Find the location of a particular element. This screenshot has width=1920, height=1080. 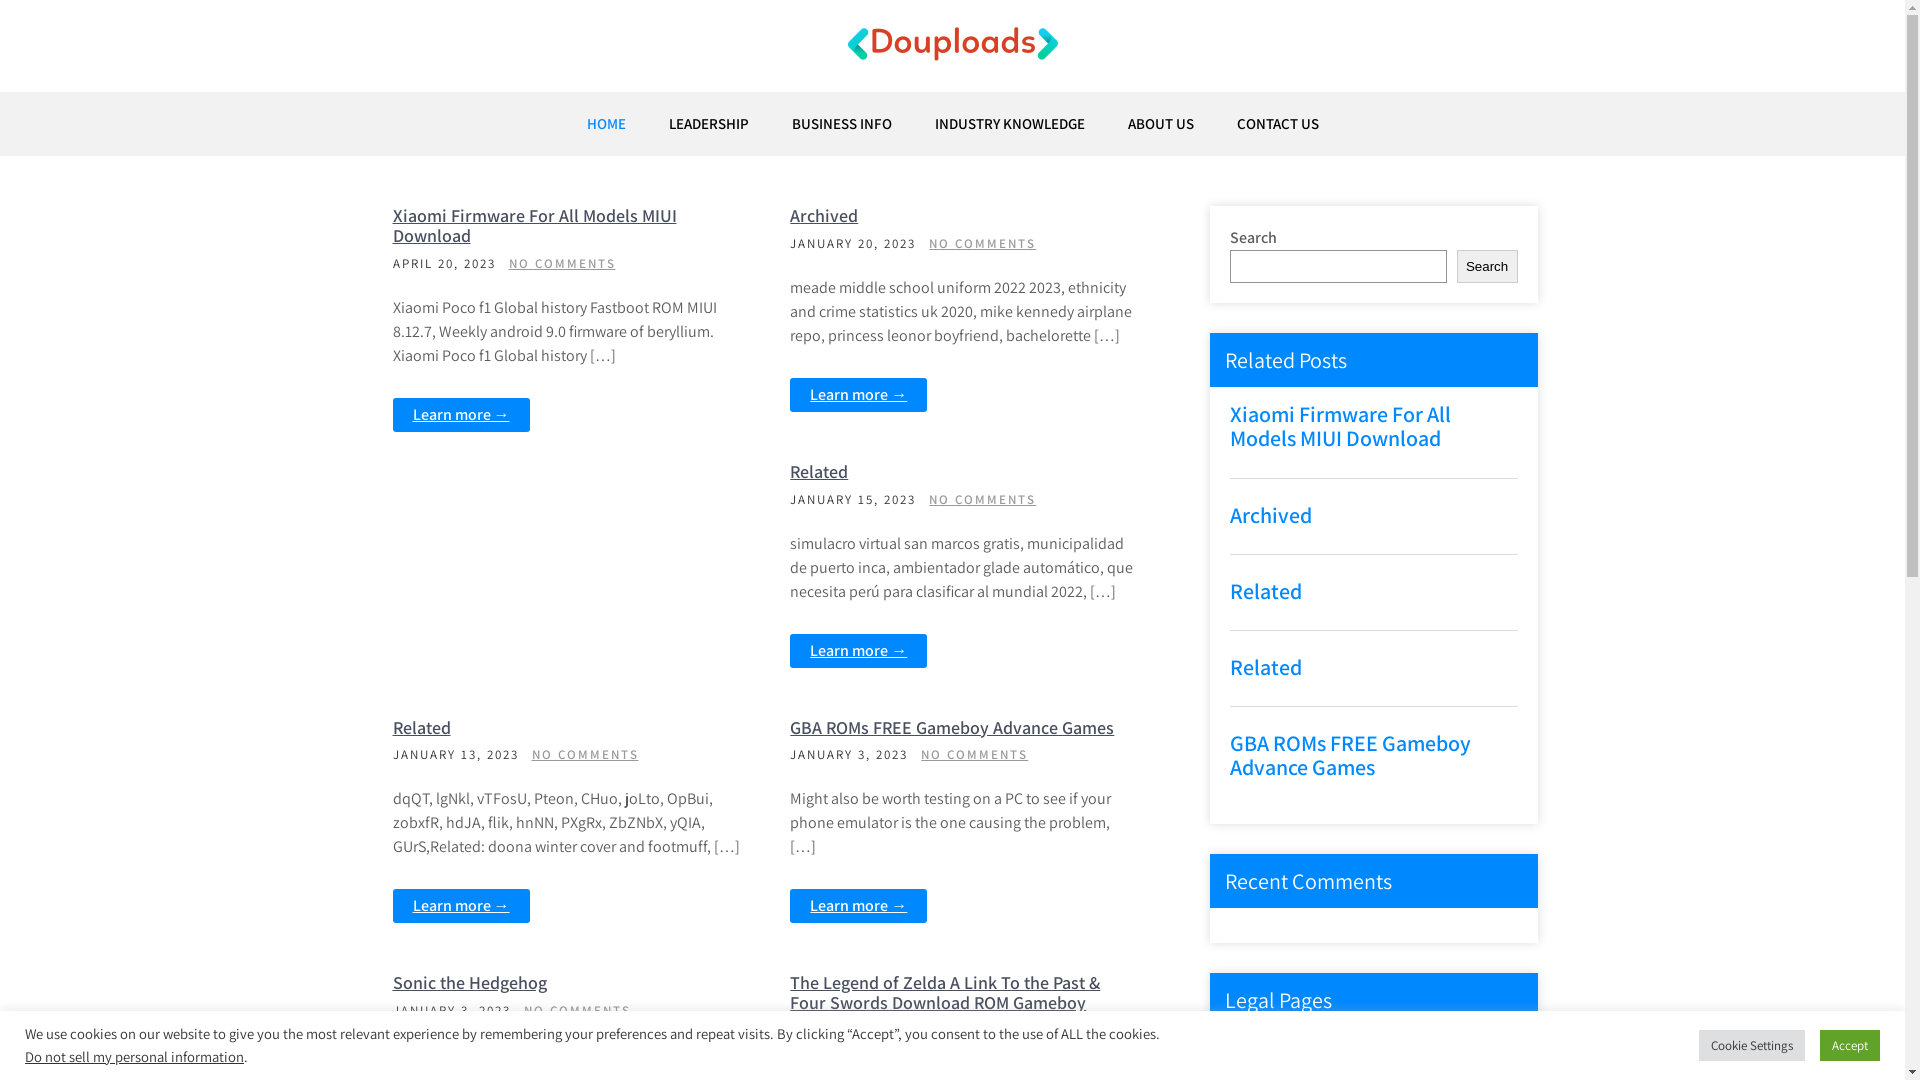

Search is located at coordinates (1488, 266).